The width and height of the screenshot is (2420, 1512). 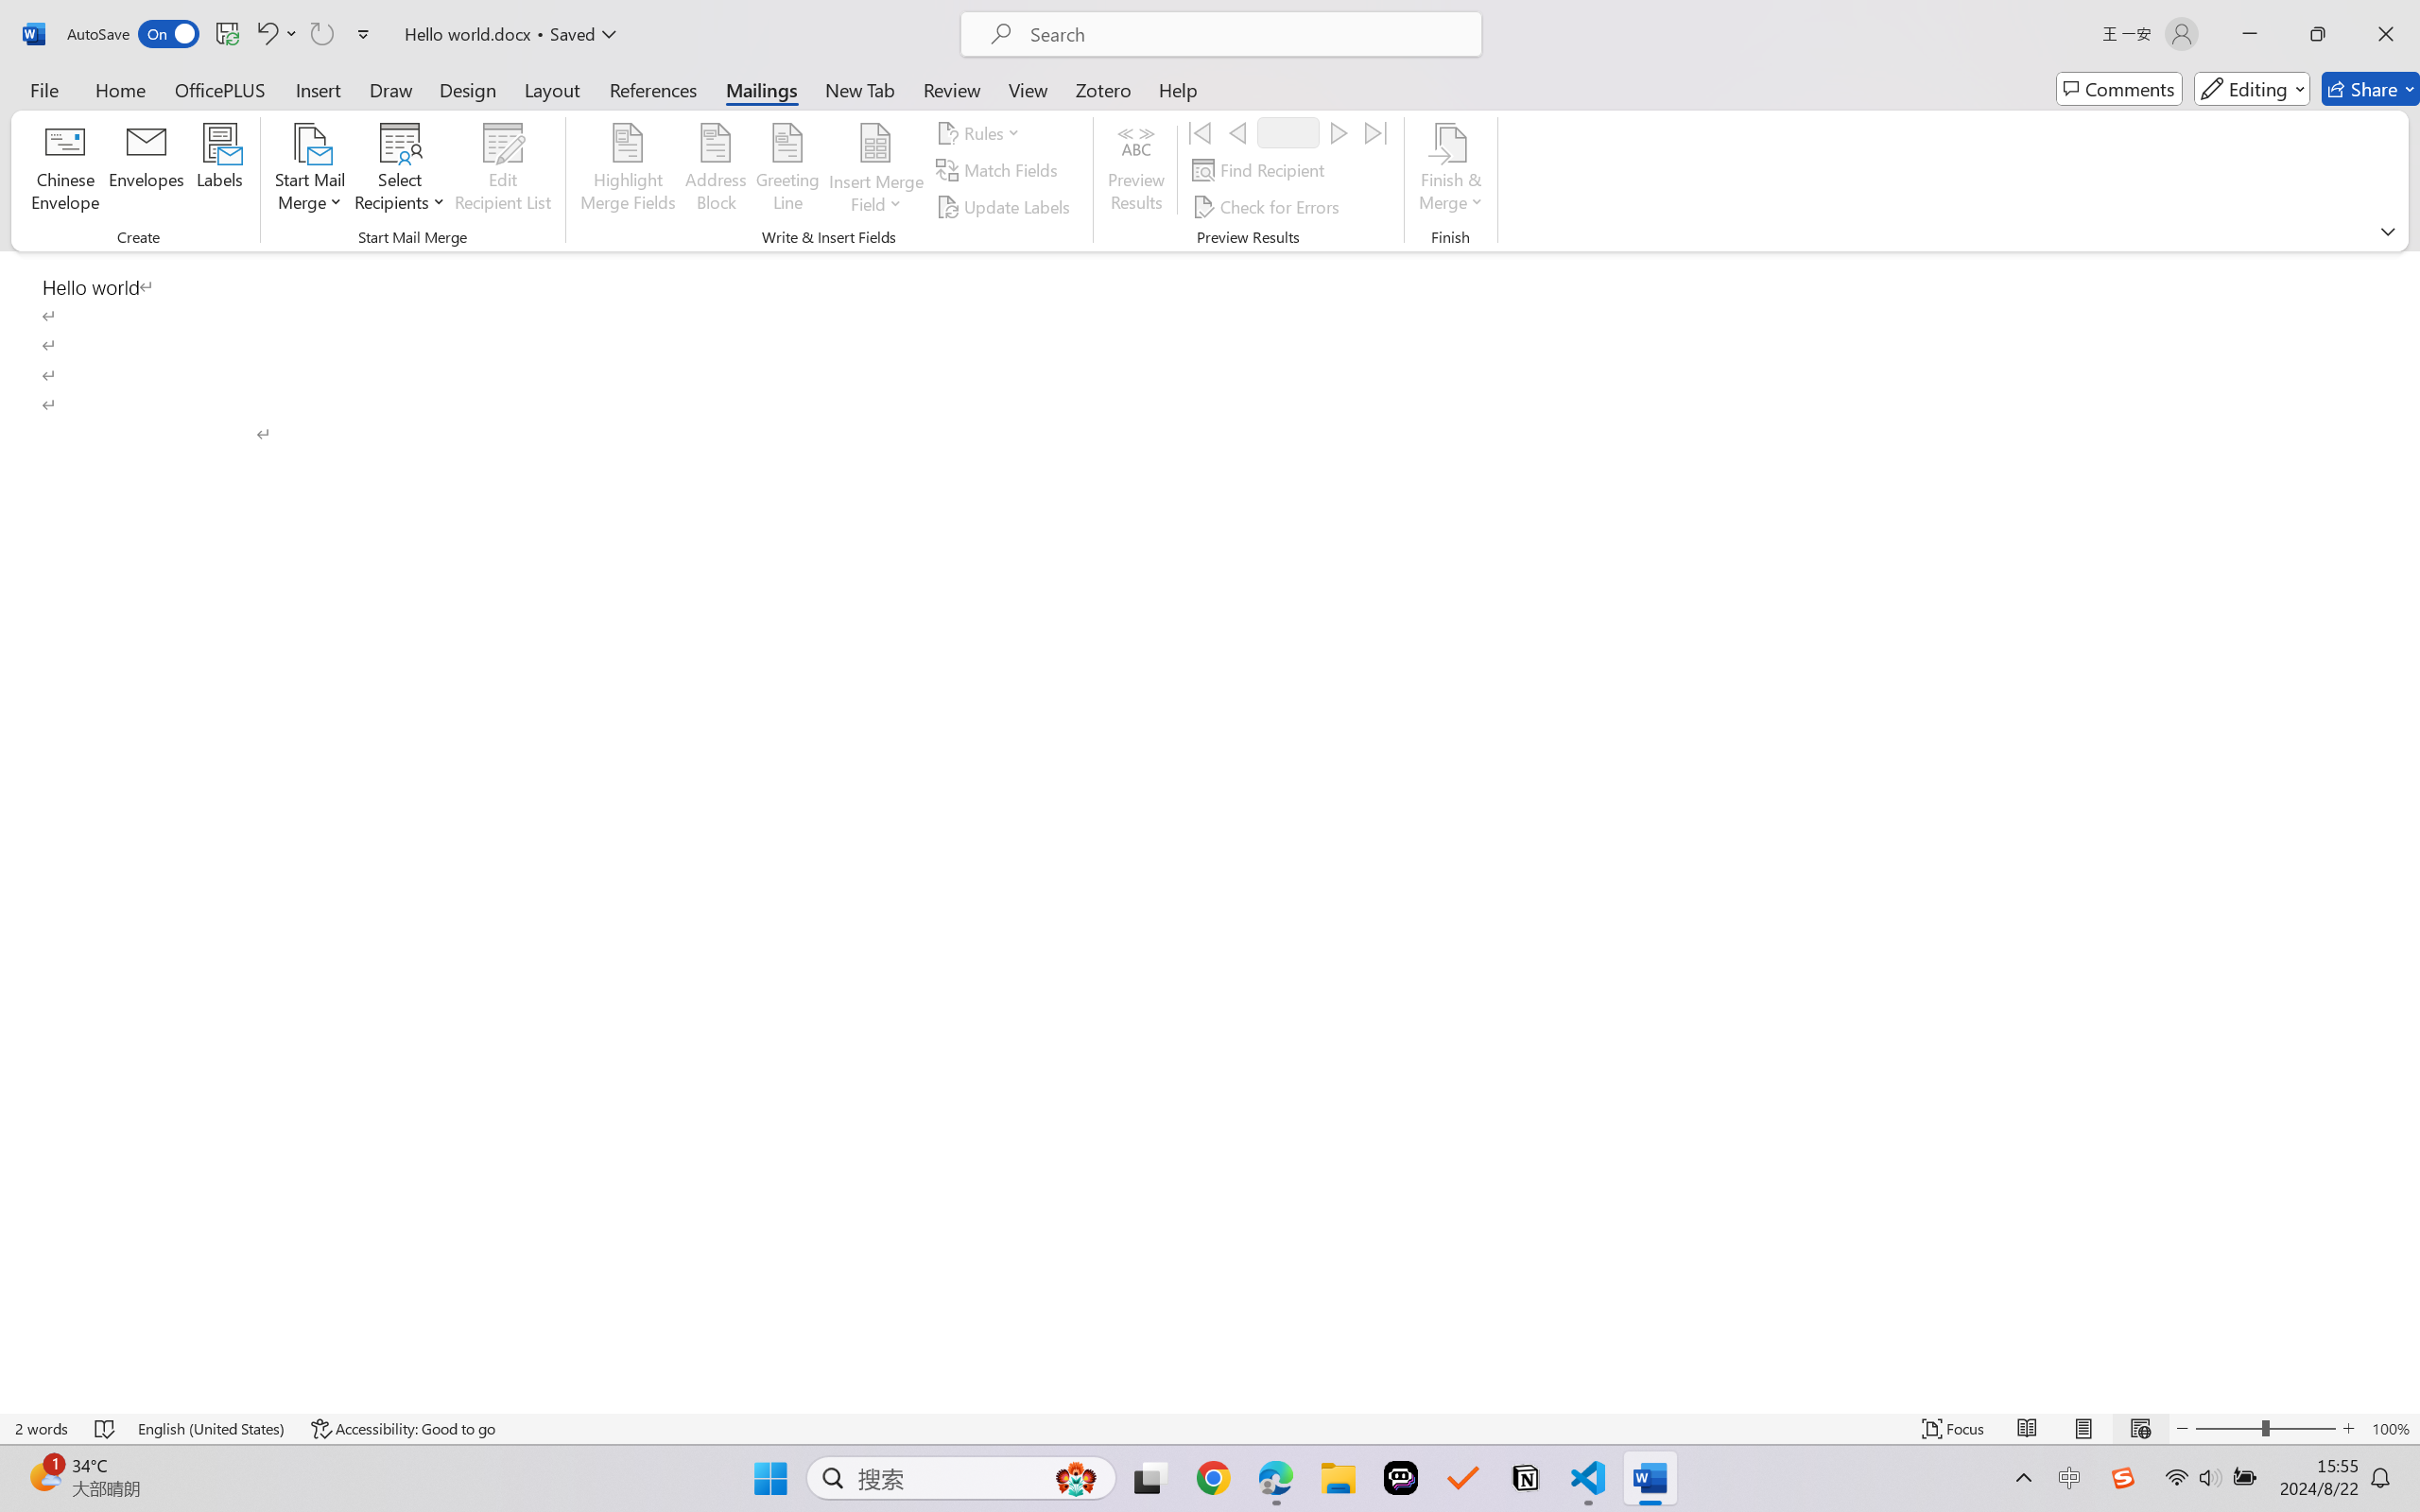 I want to click on Layout, so click(x=552, y=89).